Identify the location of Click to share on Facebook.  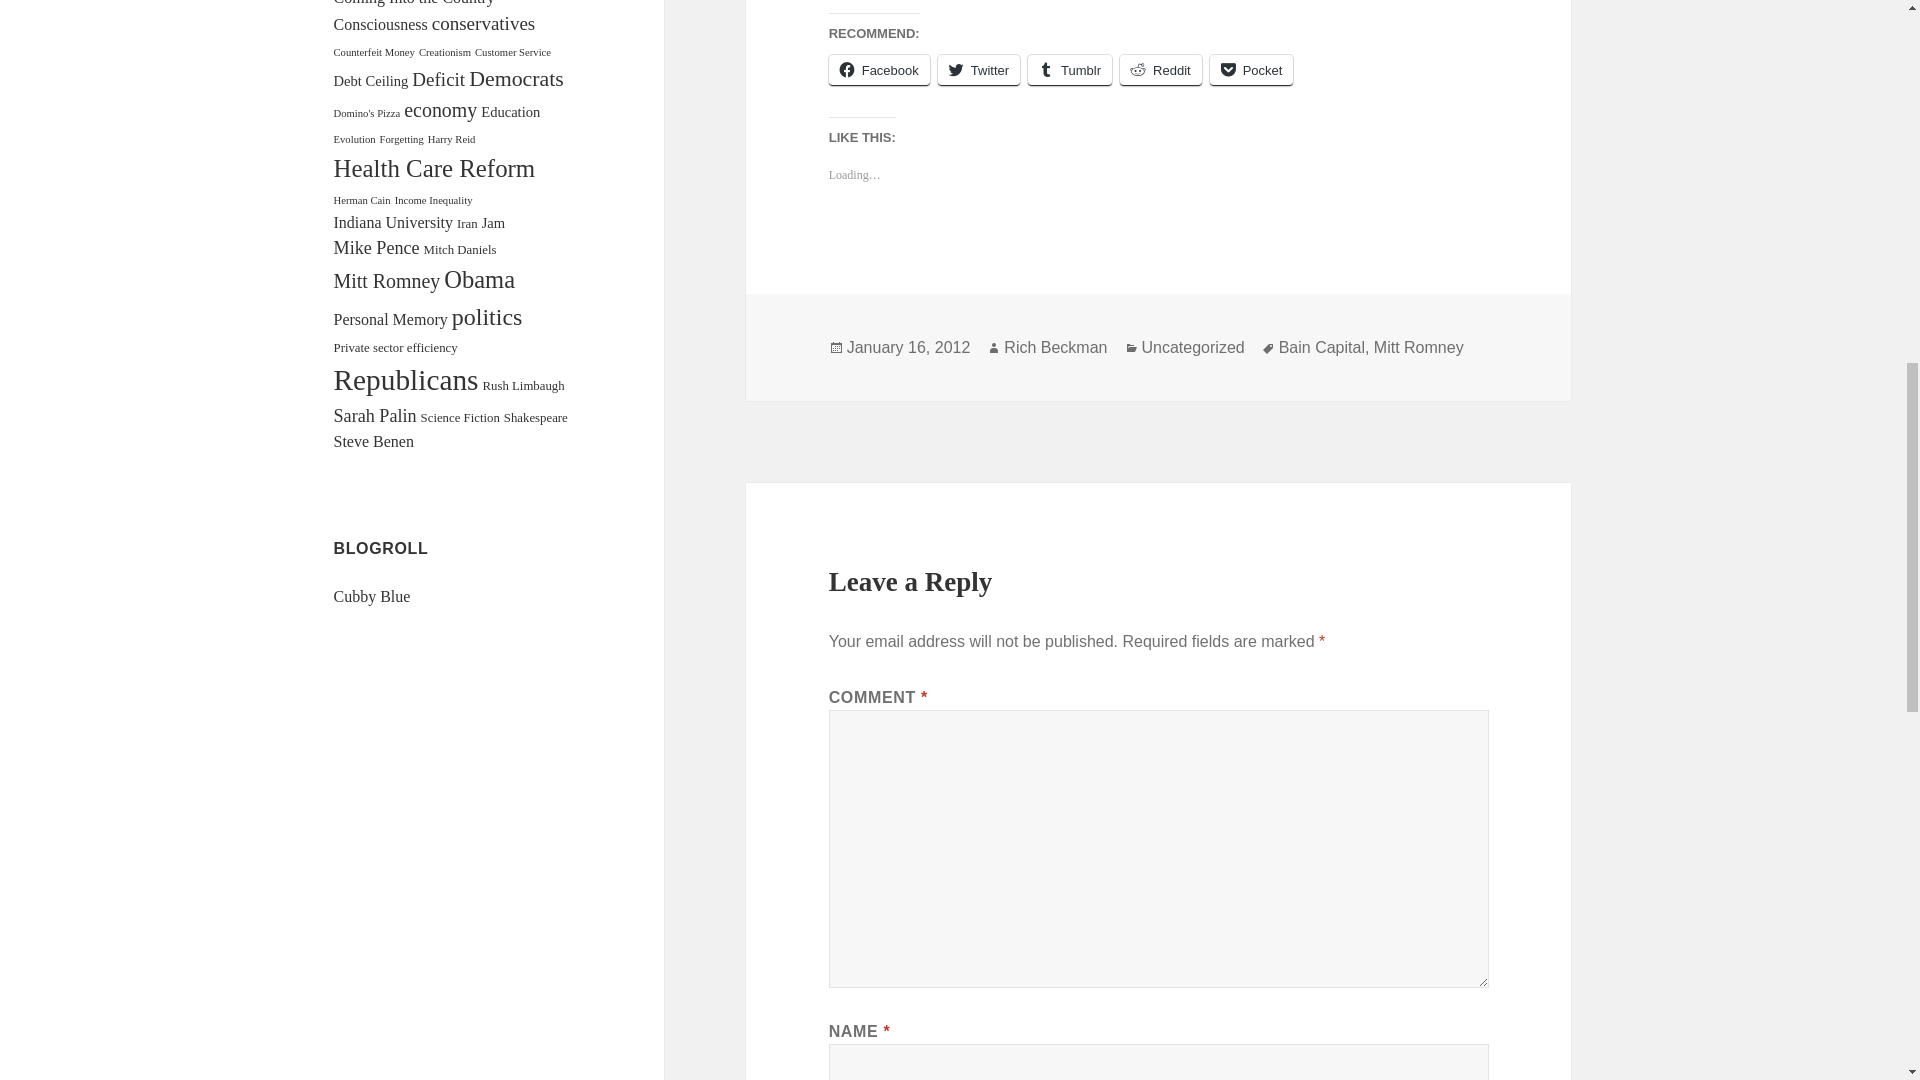
(879, 70).